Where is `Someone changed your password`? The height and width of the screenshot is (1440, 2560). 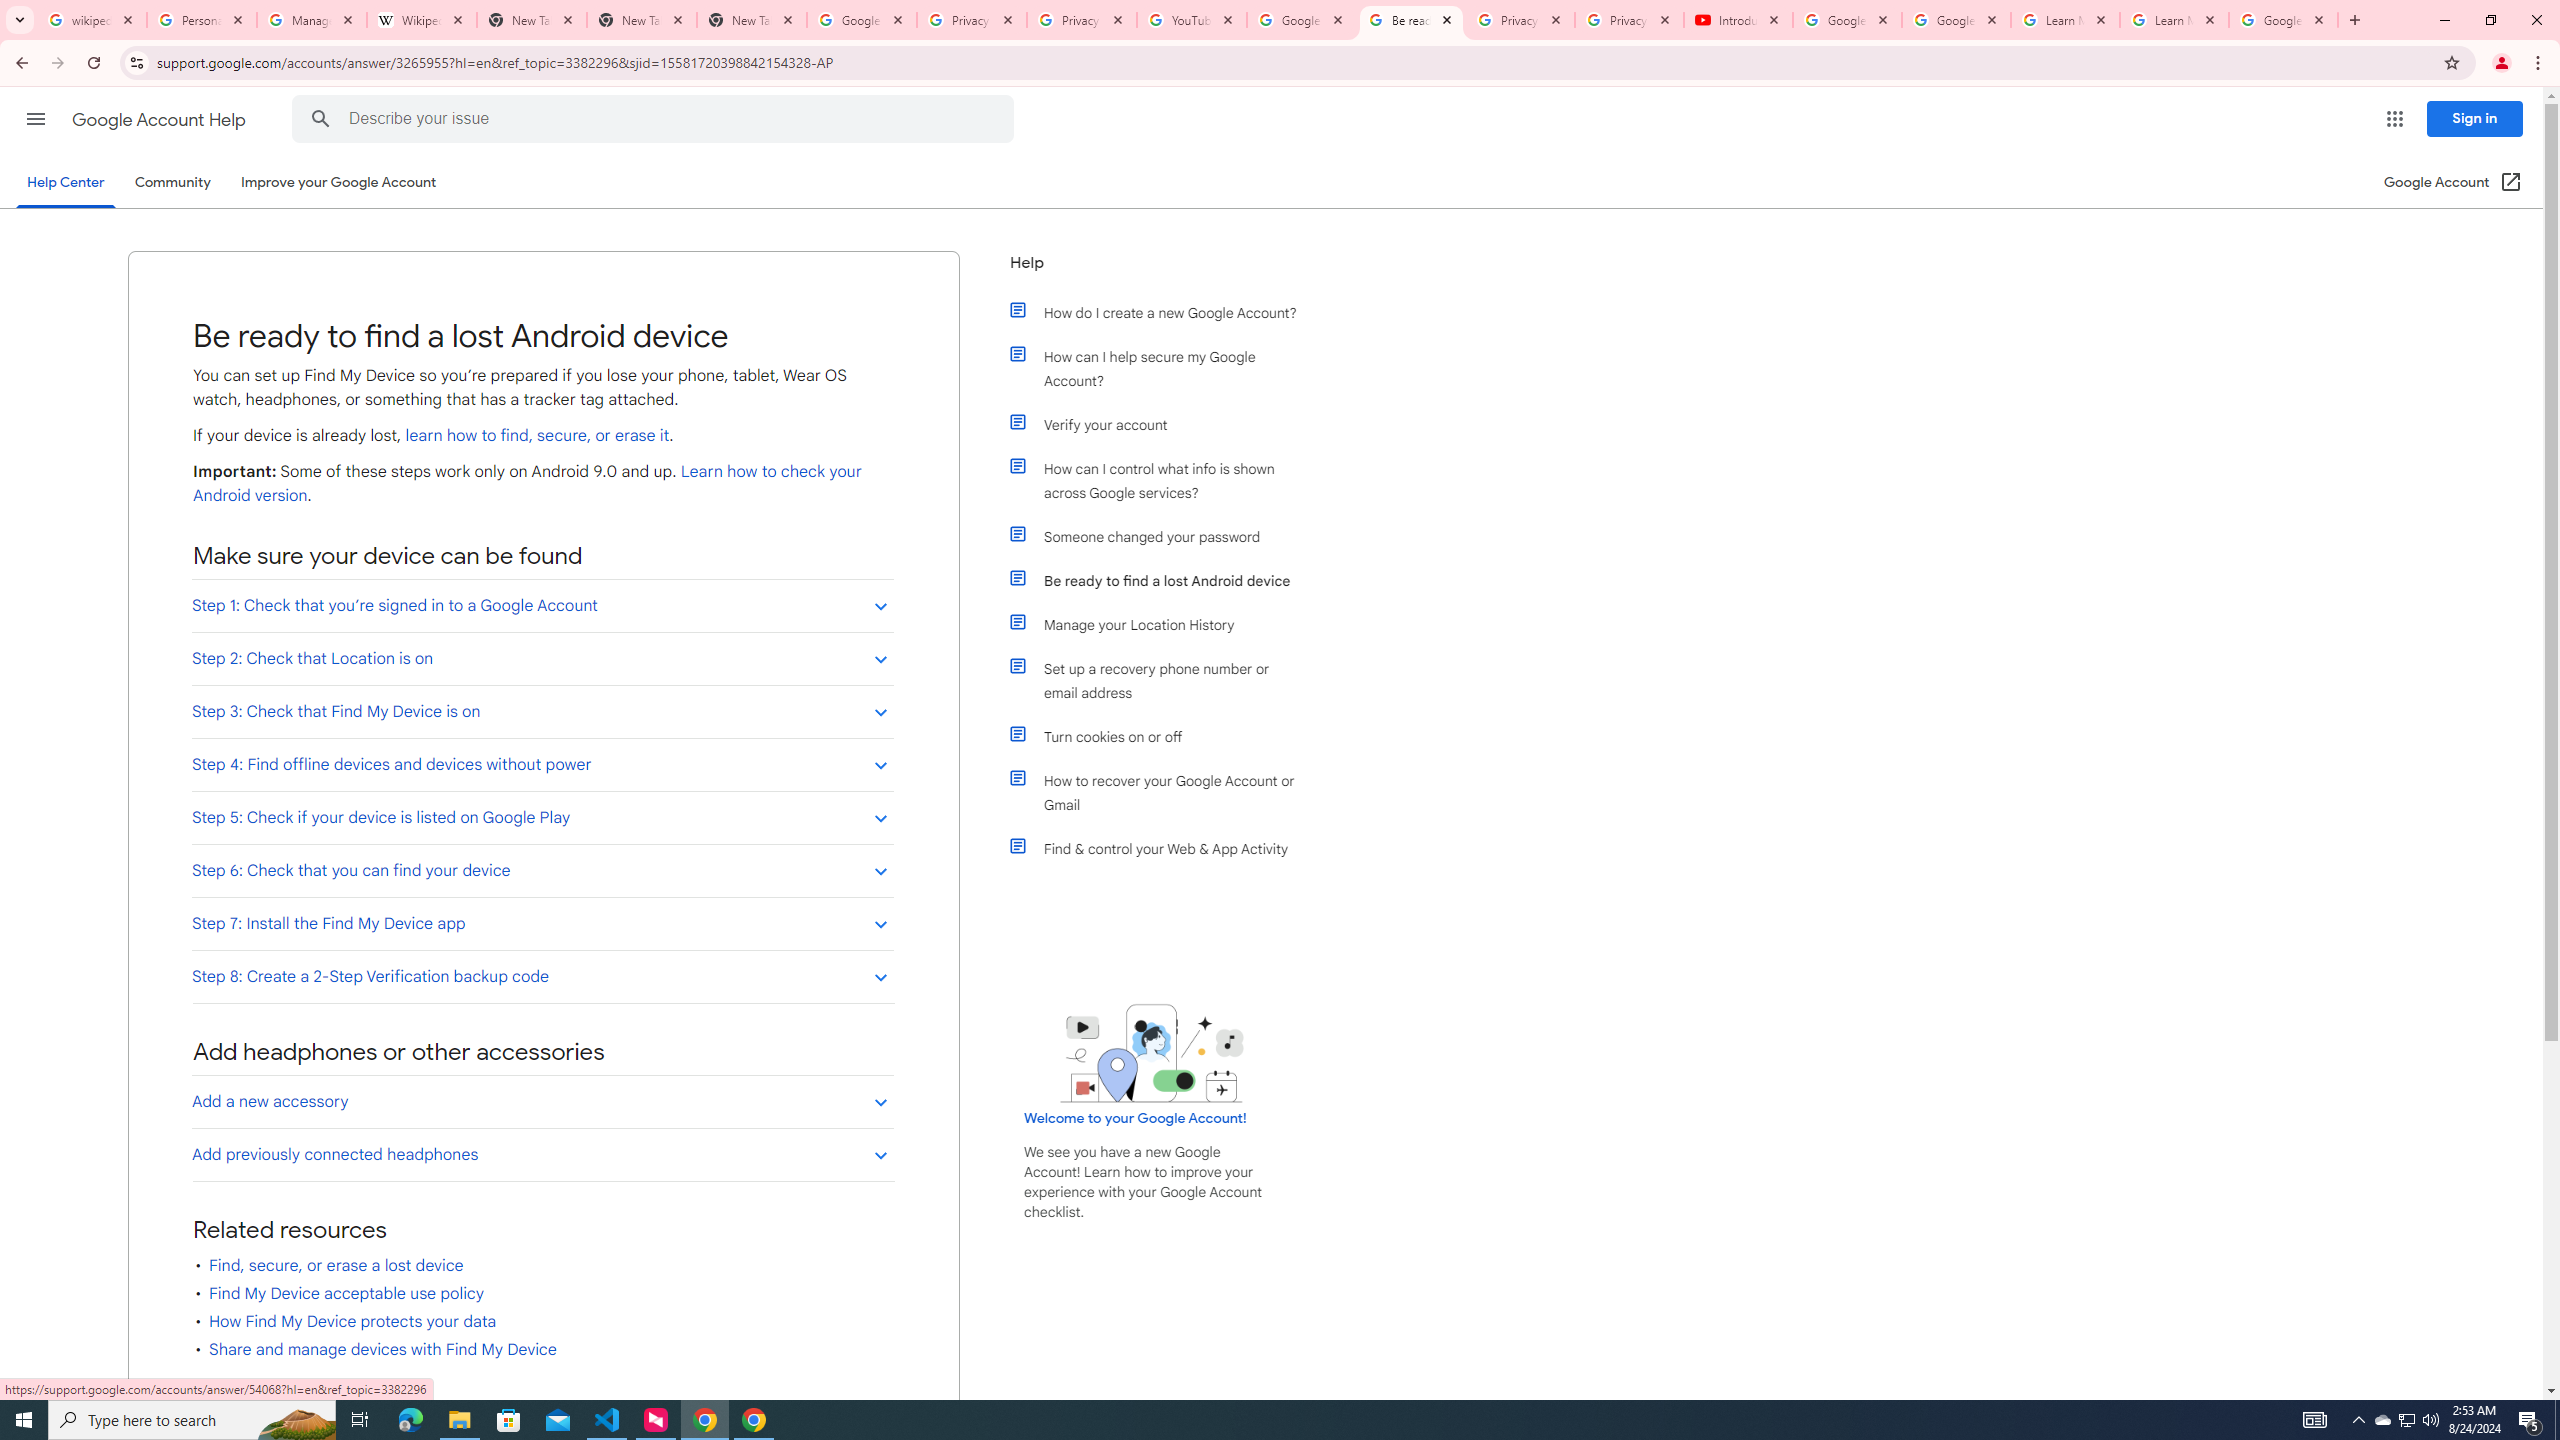 Someone changed your password is located at coordinates (1163, 536).